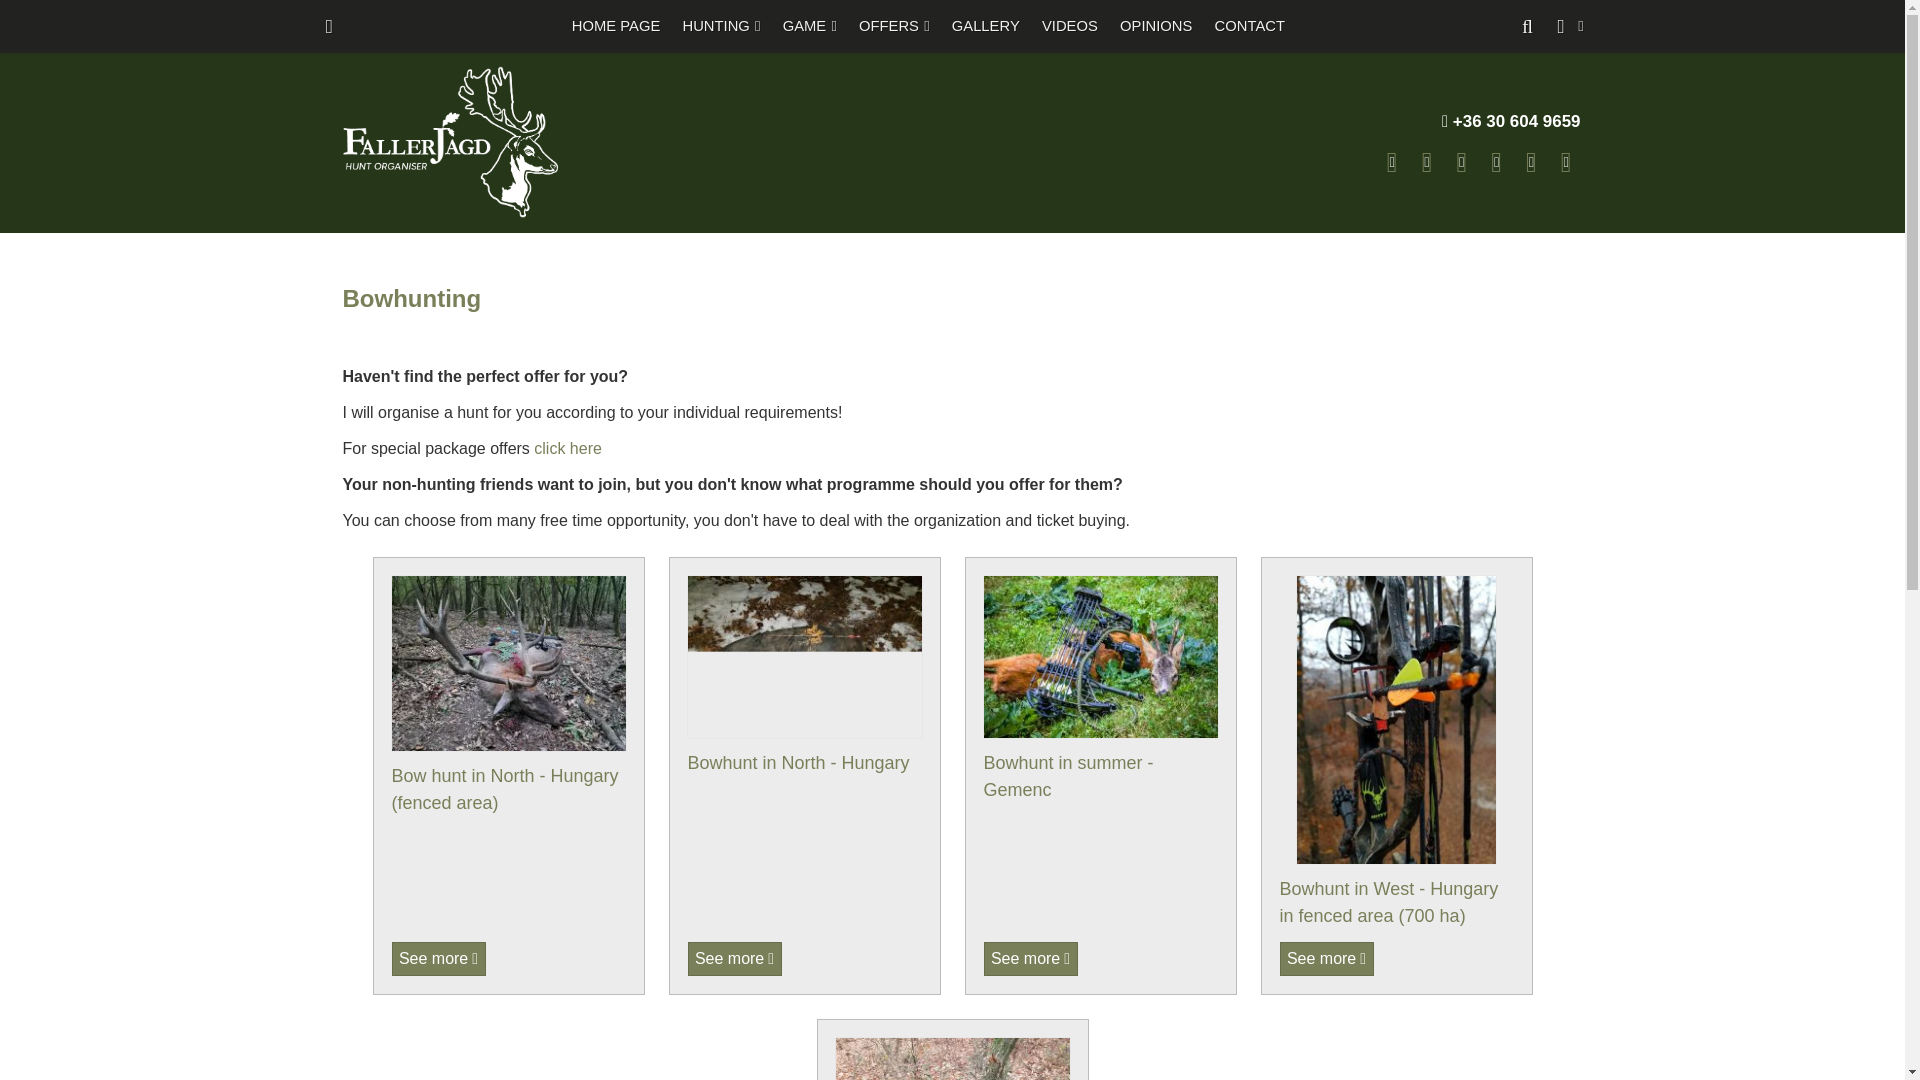  What do you see at coordinates (616, 26) in the screenshot?
I see `HOME PAGE` at bounding box center [616, 26].